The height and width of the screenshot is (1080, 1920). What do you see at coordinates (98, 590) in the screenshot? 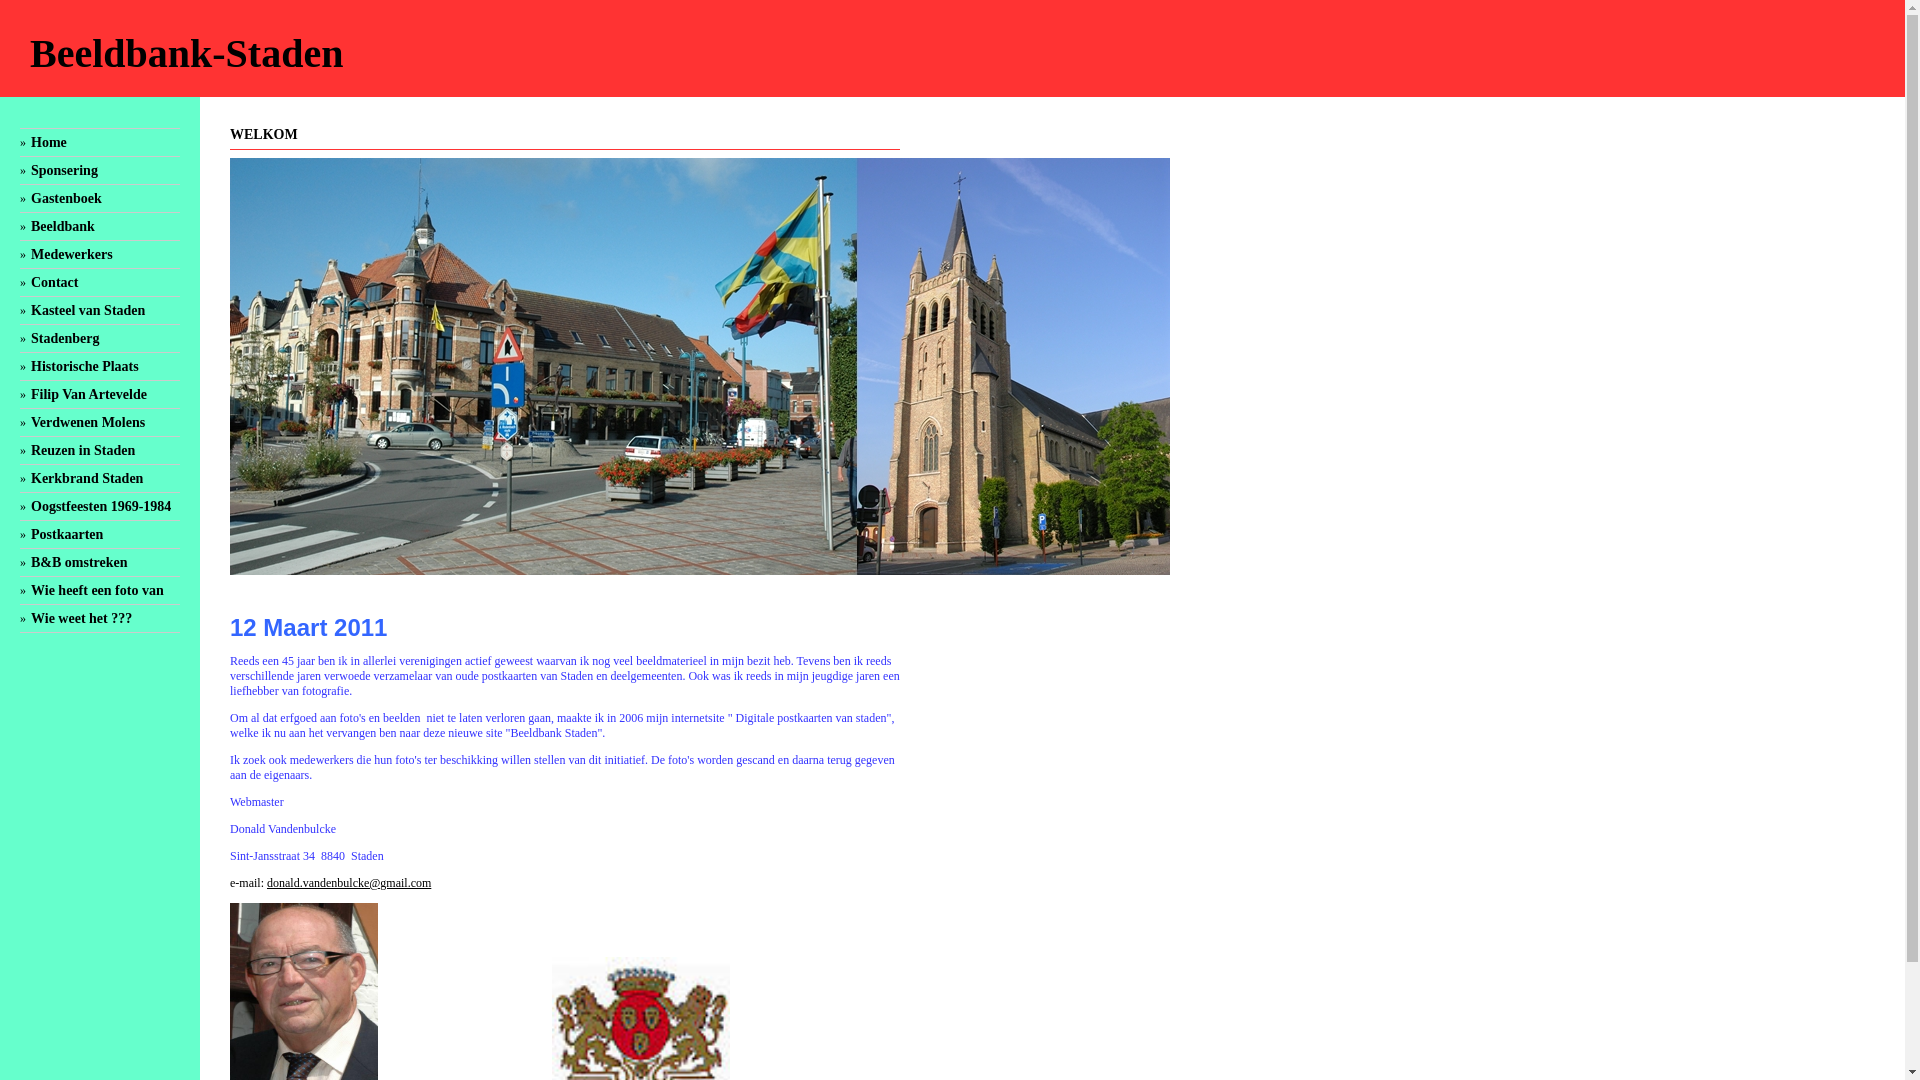
I see `Wie heeft een foto van` at bounding box center [98, 590].